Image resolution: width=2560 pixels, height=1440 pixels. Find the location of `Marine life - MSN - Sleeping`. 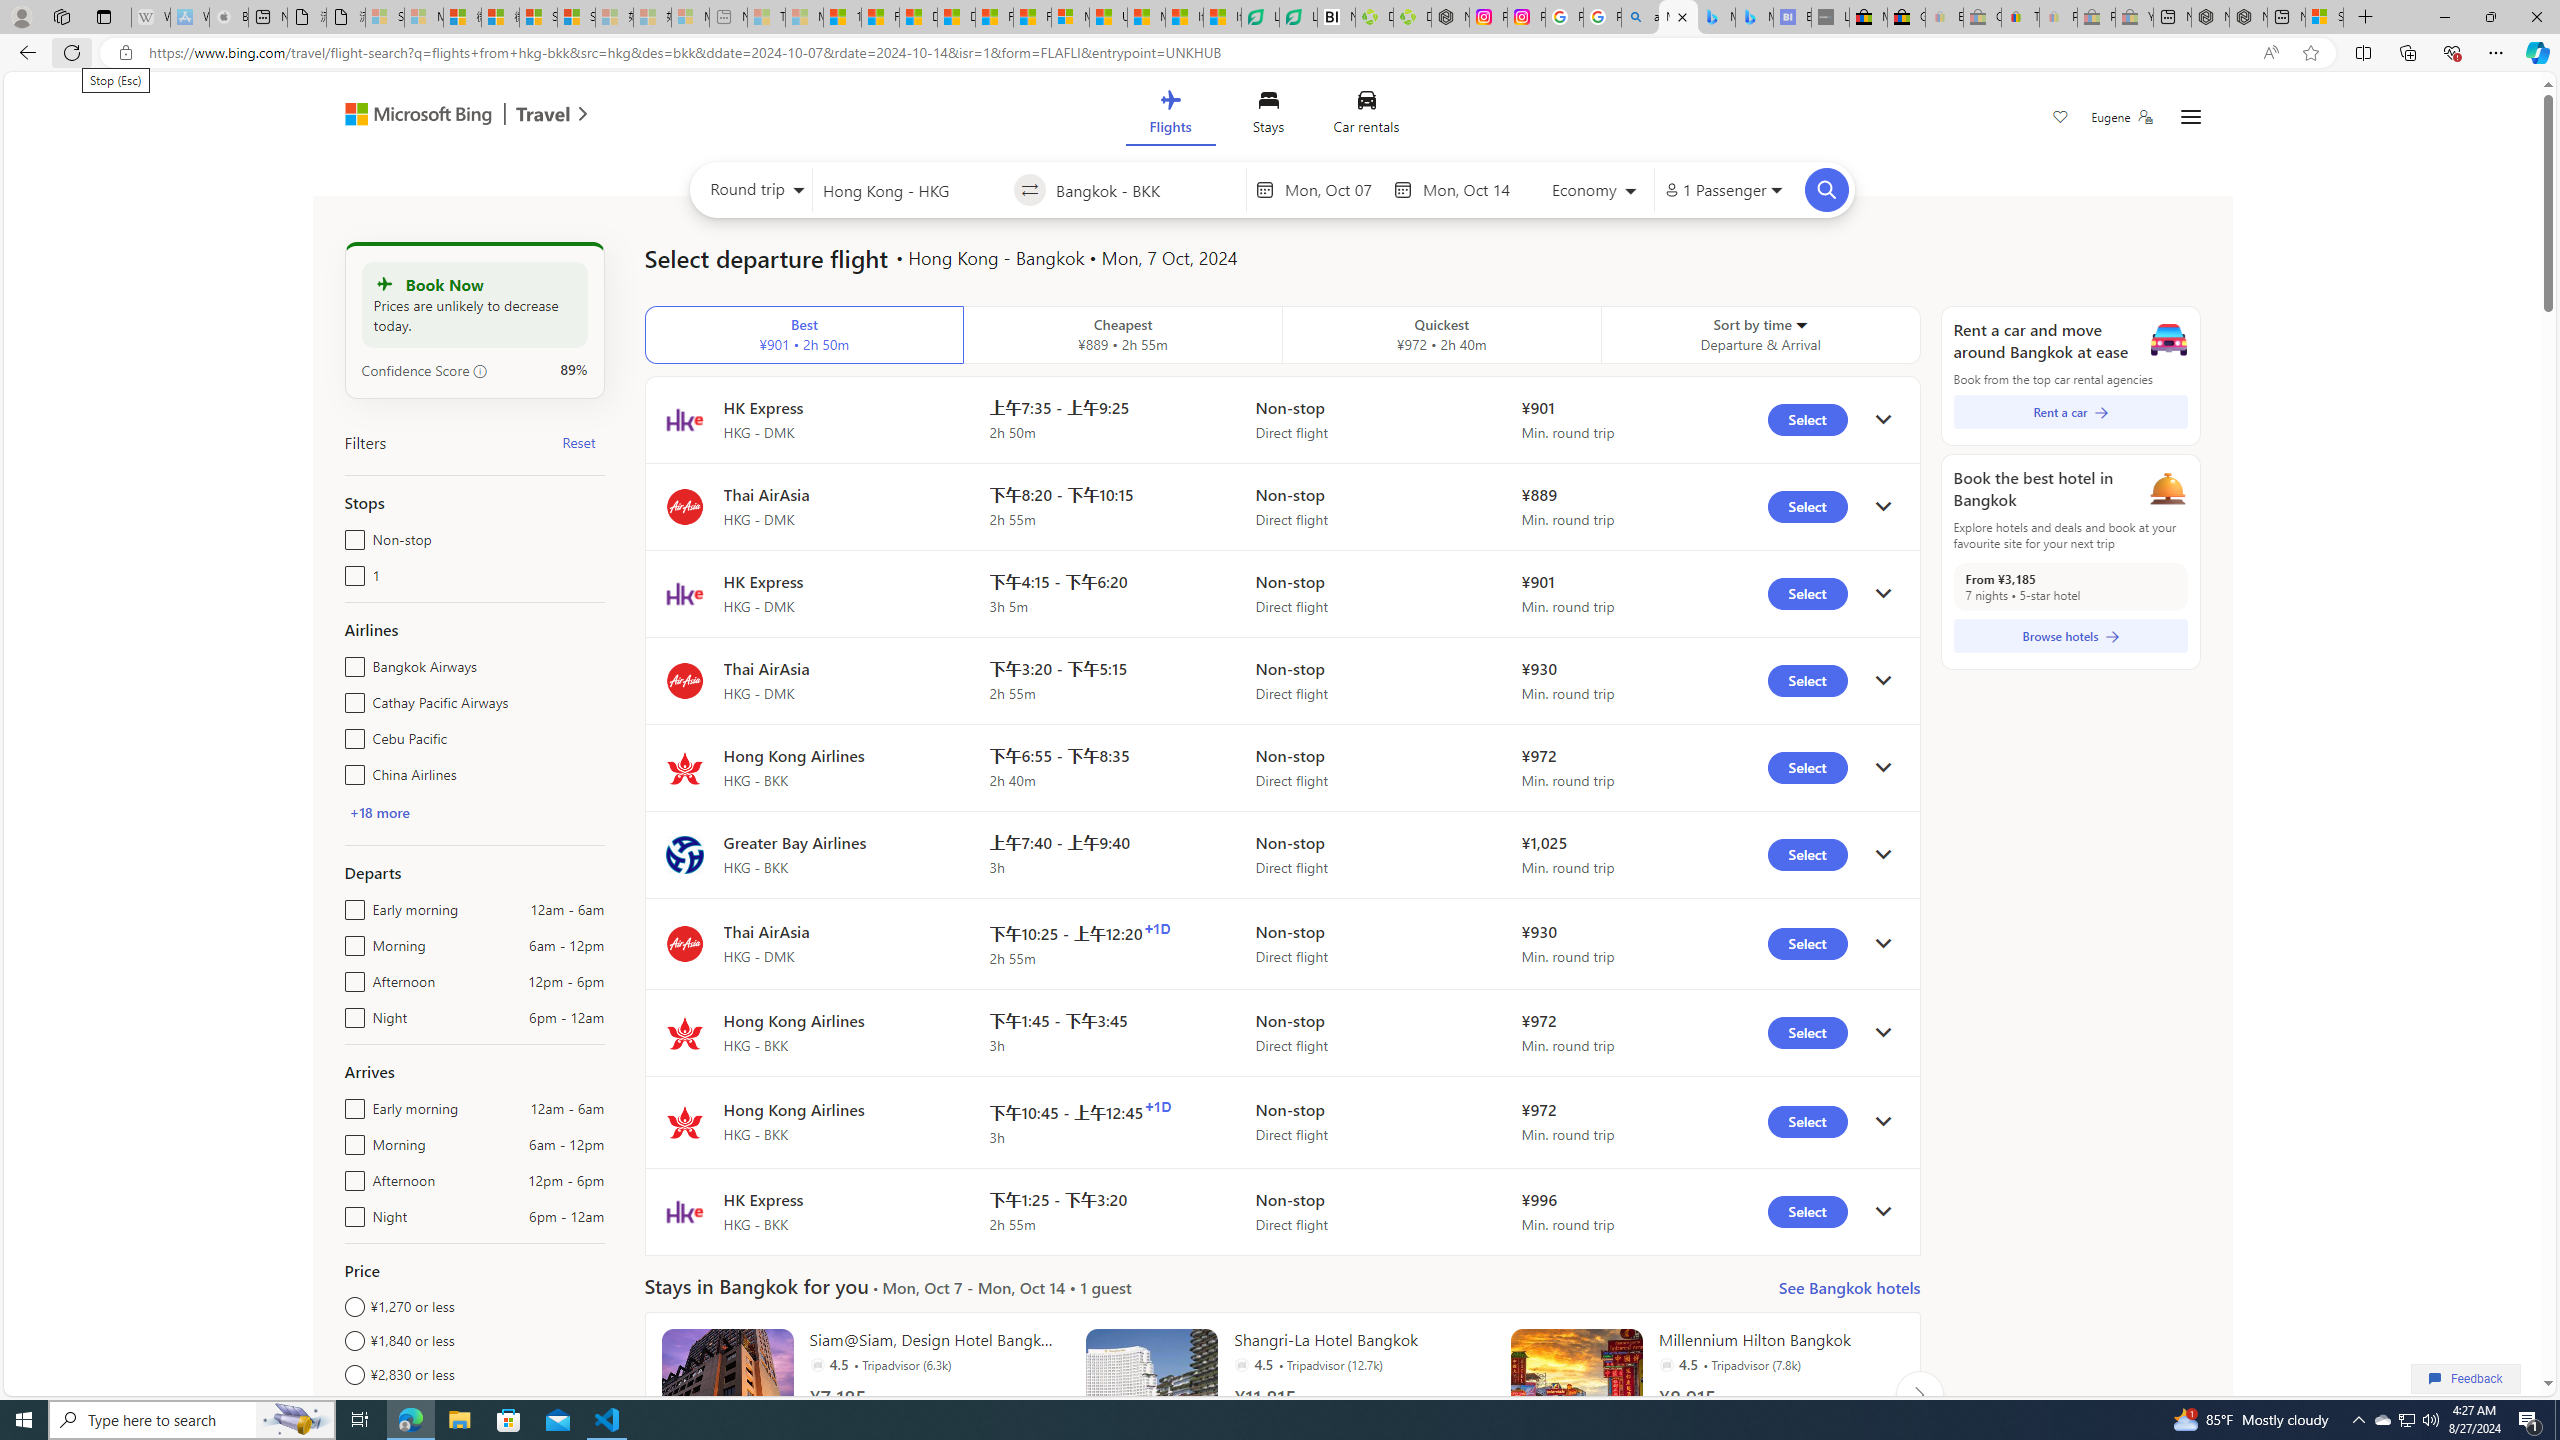

Marine life - MSN - Sleeping is located at coordinates (805, 17).